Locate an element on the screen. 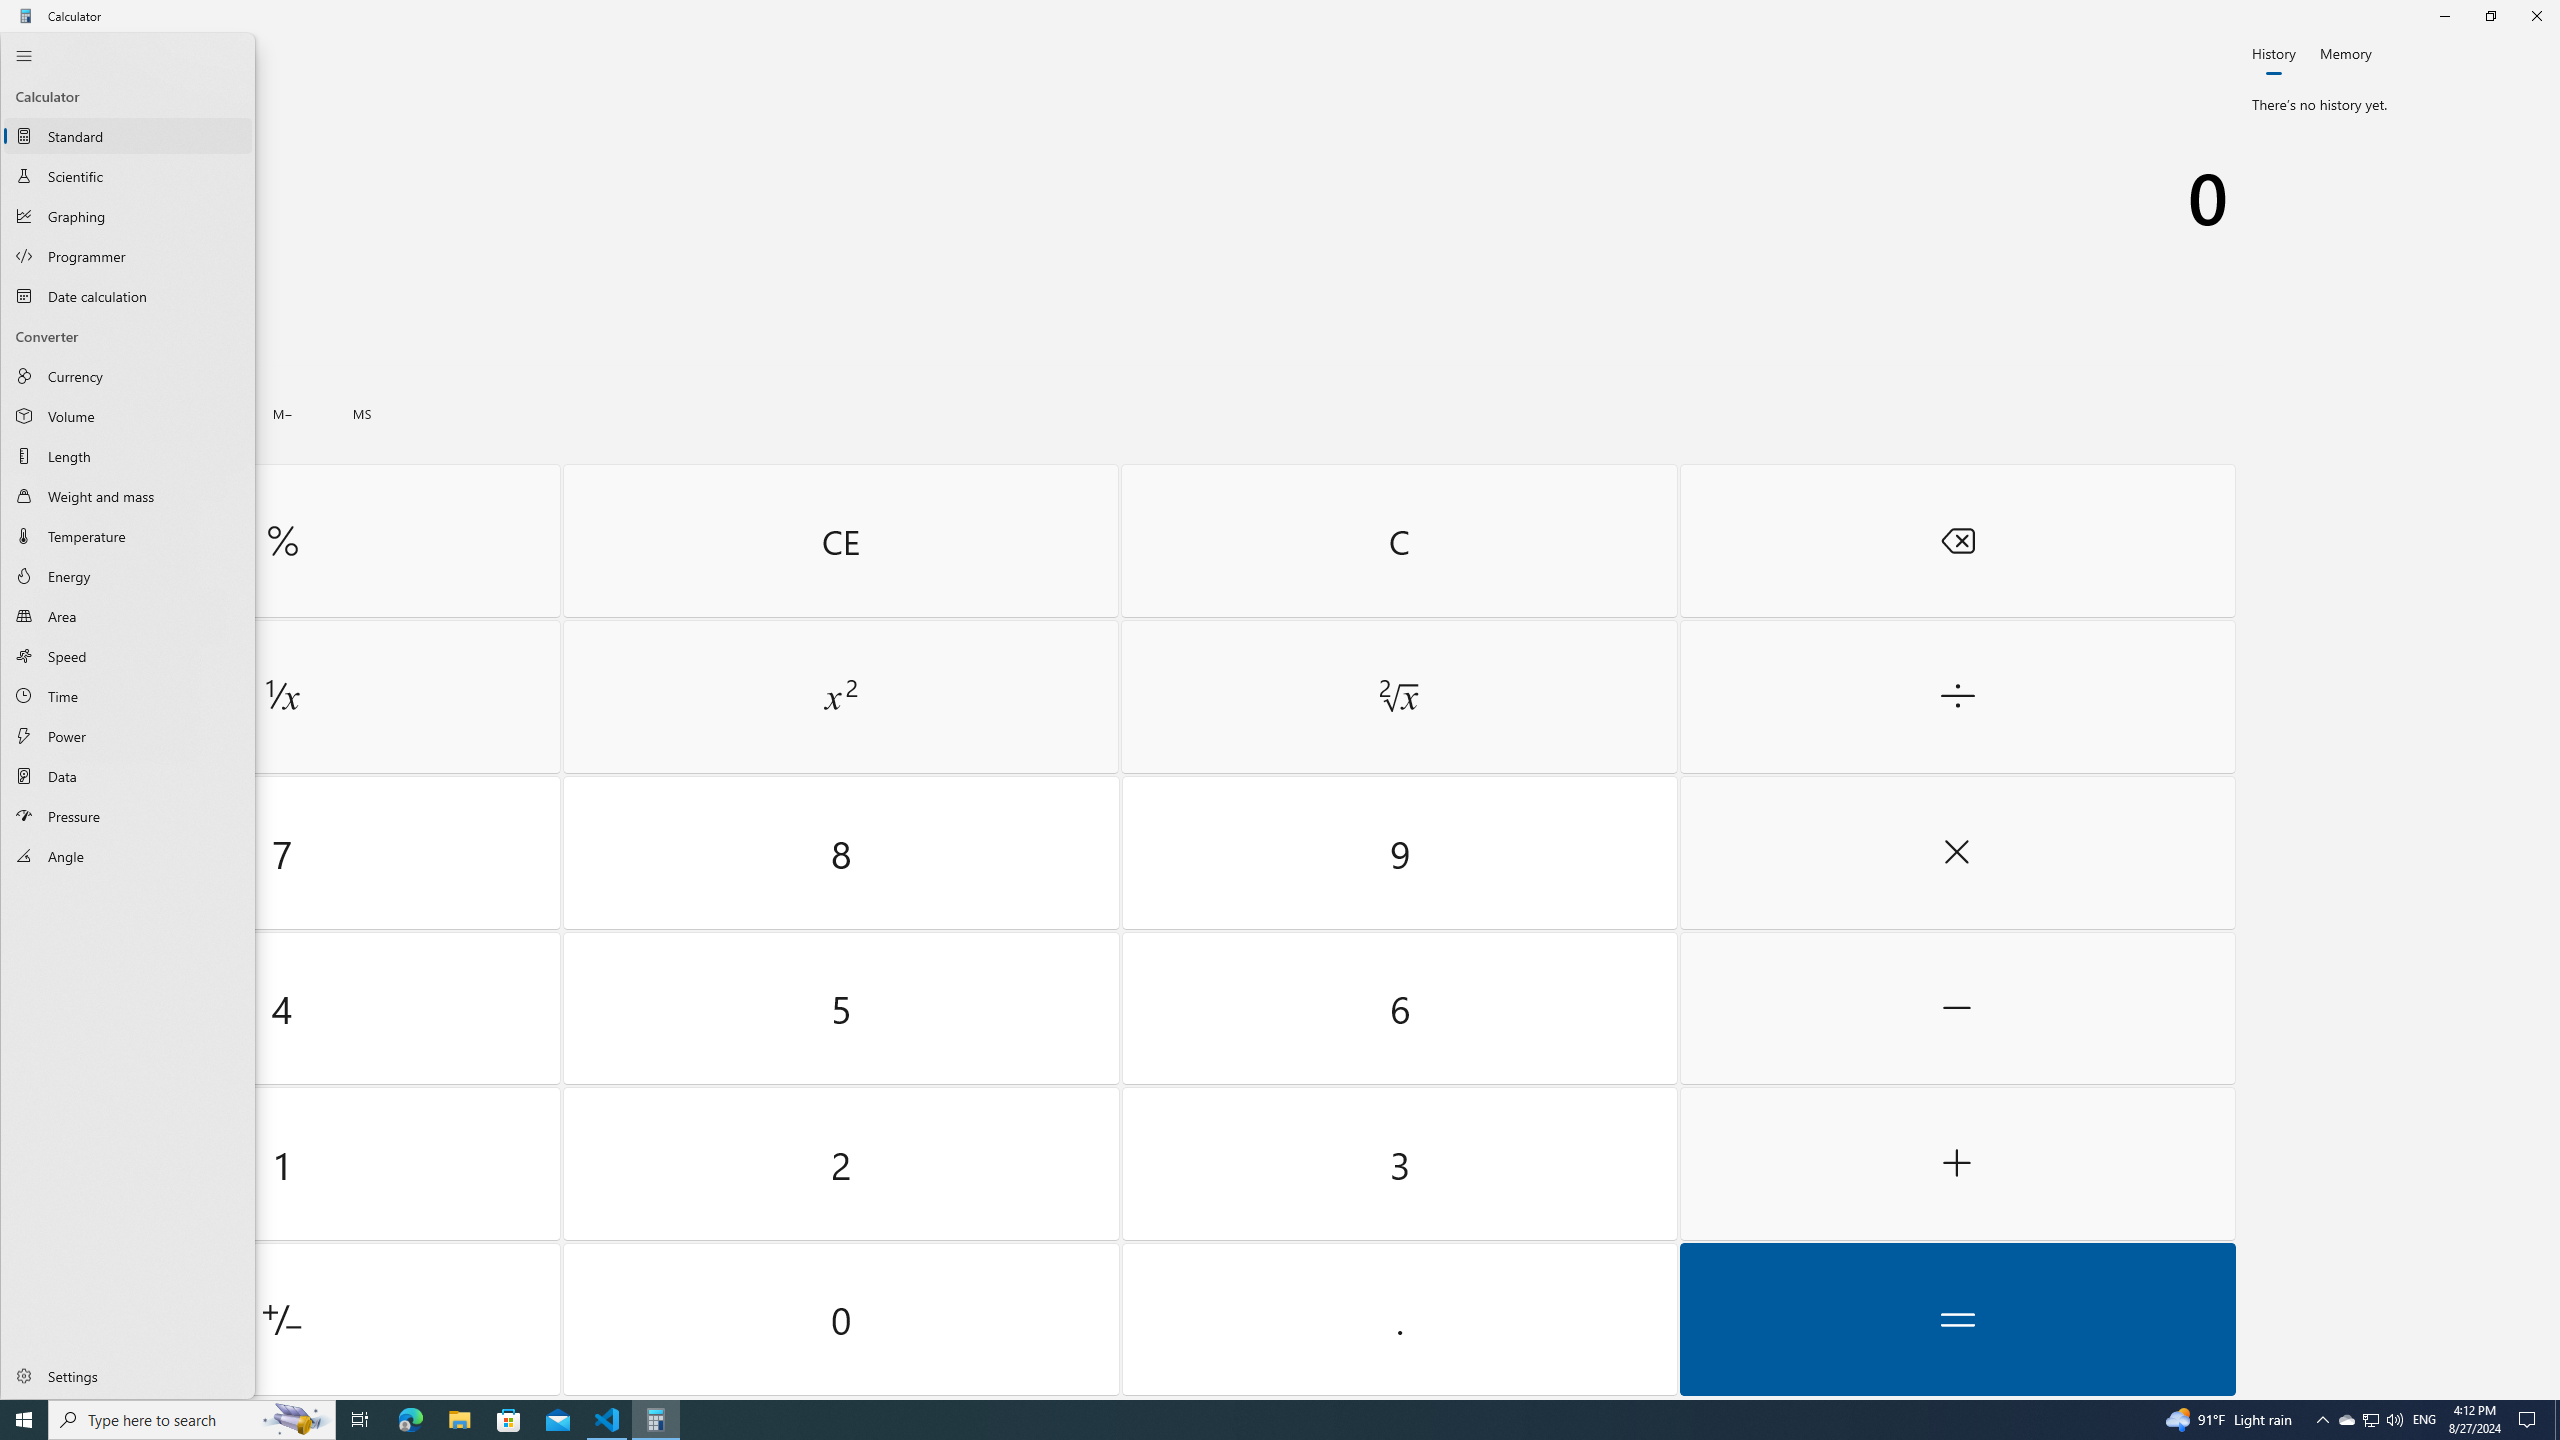  Seven is located at coordinates (282, 853).